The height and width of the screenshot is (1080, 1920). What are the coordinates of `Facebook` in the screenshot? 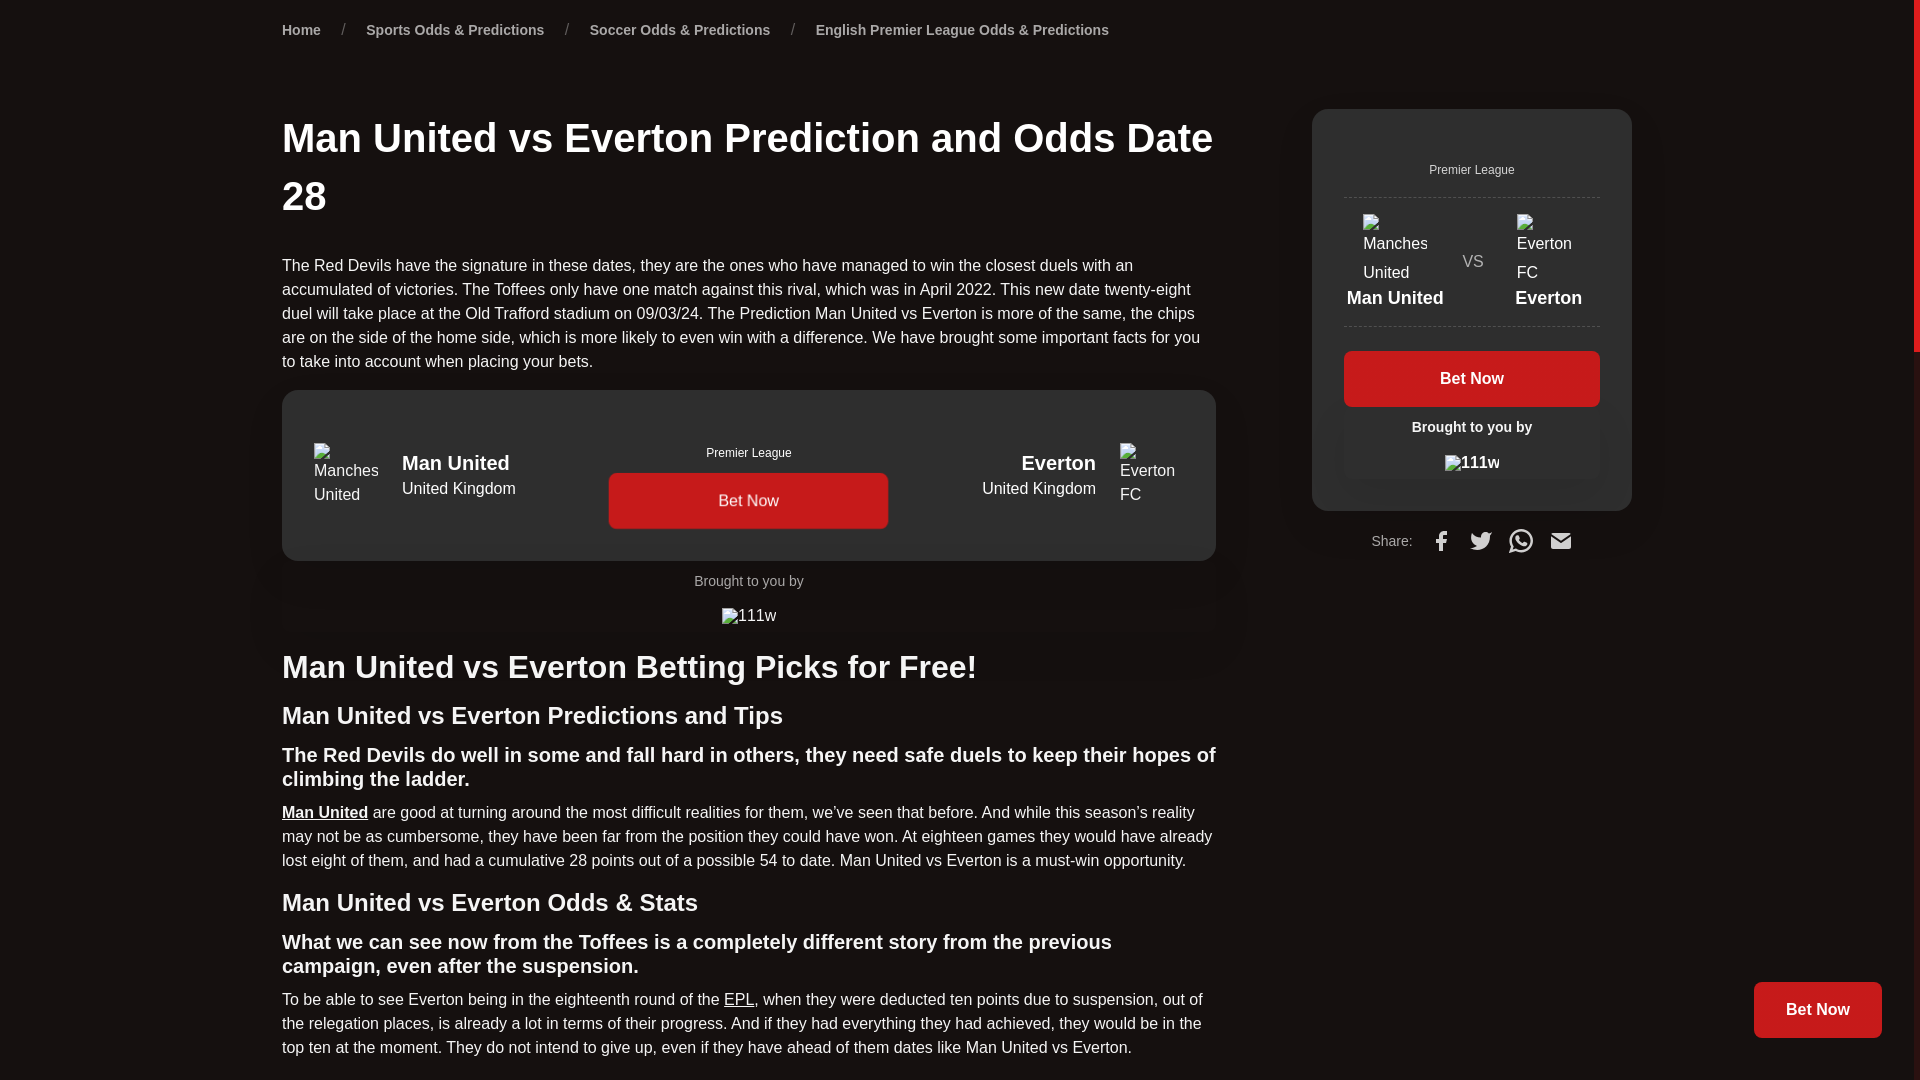 It's located at (1440, 540).